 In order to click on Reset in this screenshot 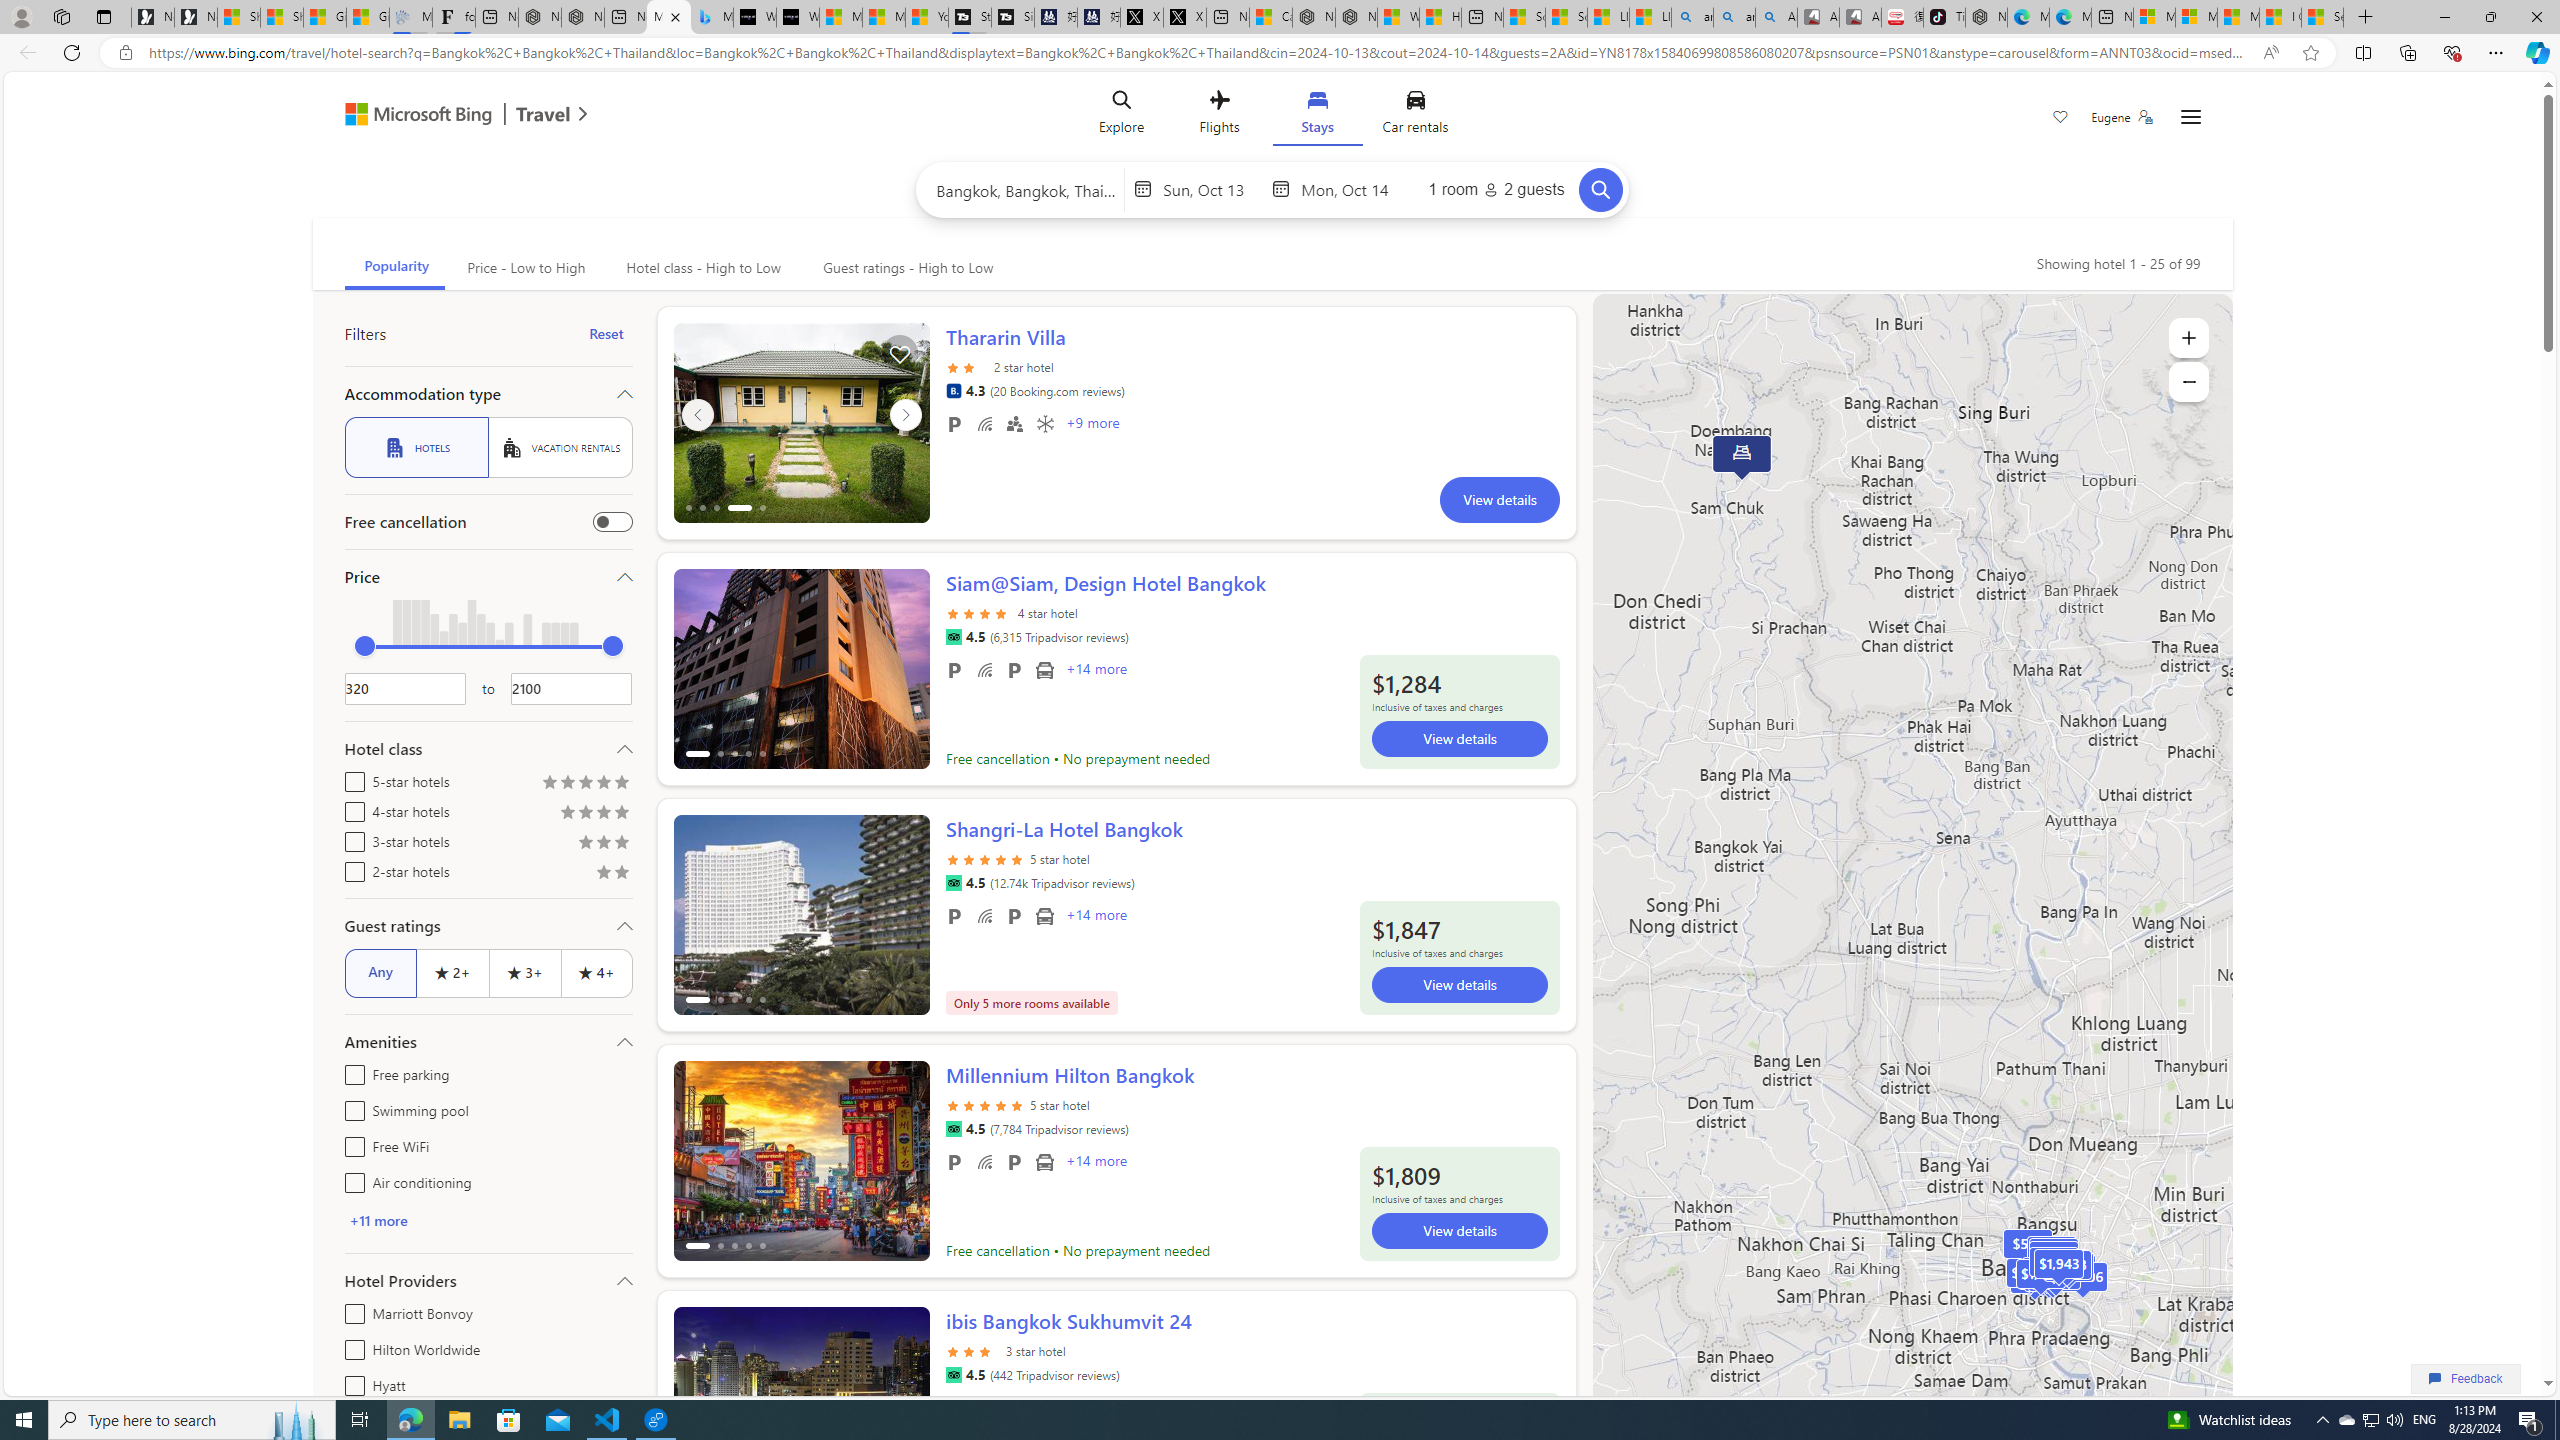, I will do `click(606, 334)`.